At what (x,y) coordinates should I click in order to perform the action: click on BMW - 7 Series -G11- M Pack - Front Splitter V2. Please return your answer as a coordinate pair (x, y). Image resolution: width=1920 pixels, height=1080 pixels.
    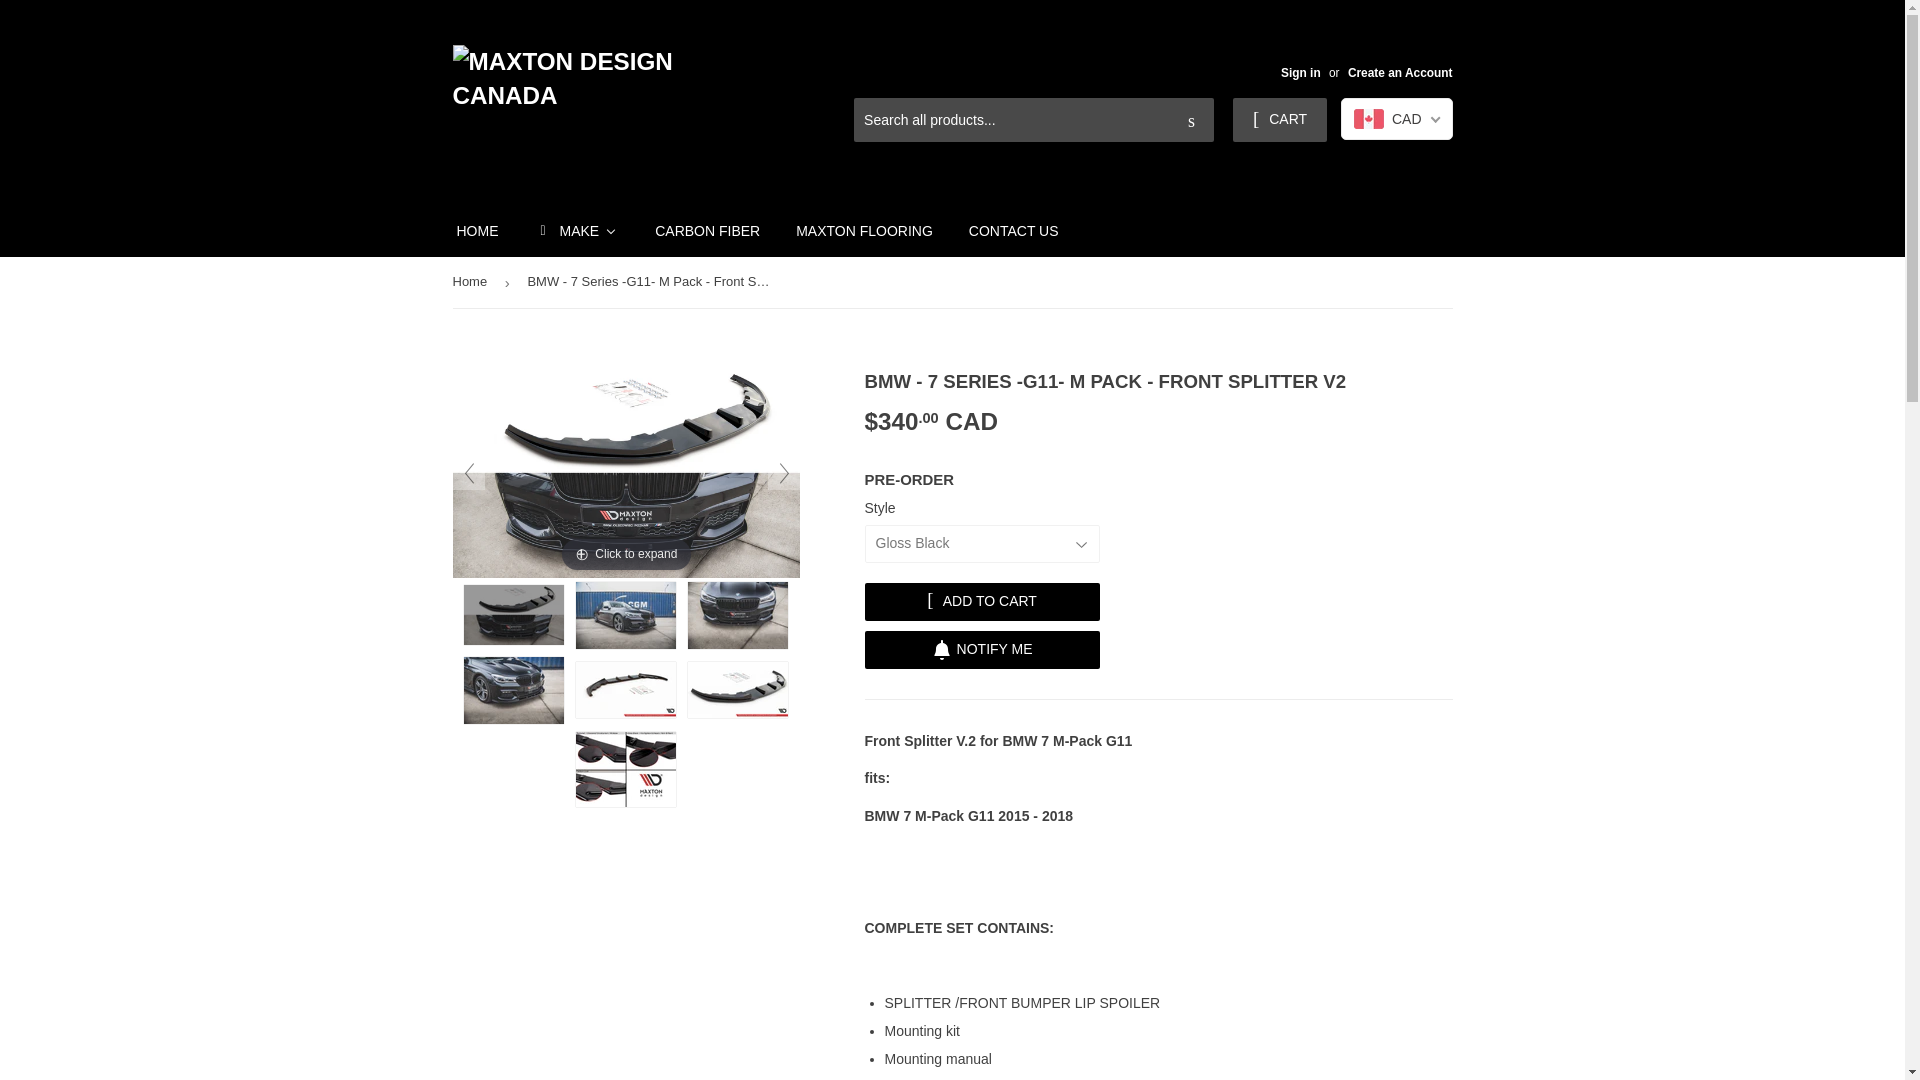
    Looking at the image, I should click on (737, 690).